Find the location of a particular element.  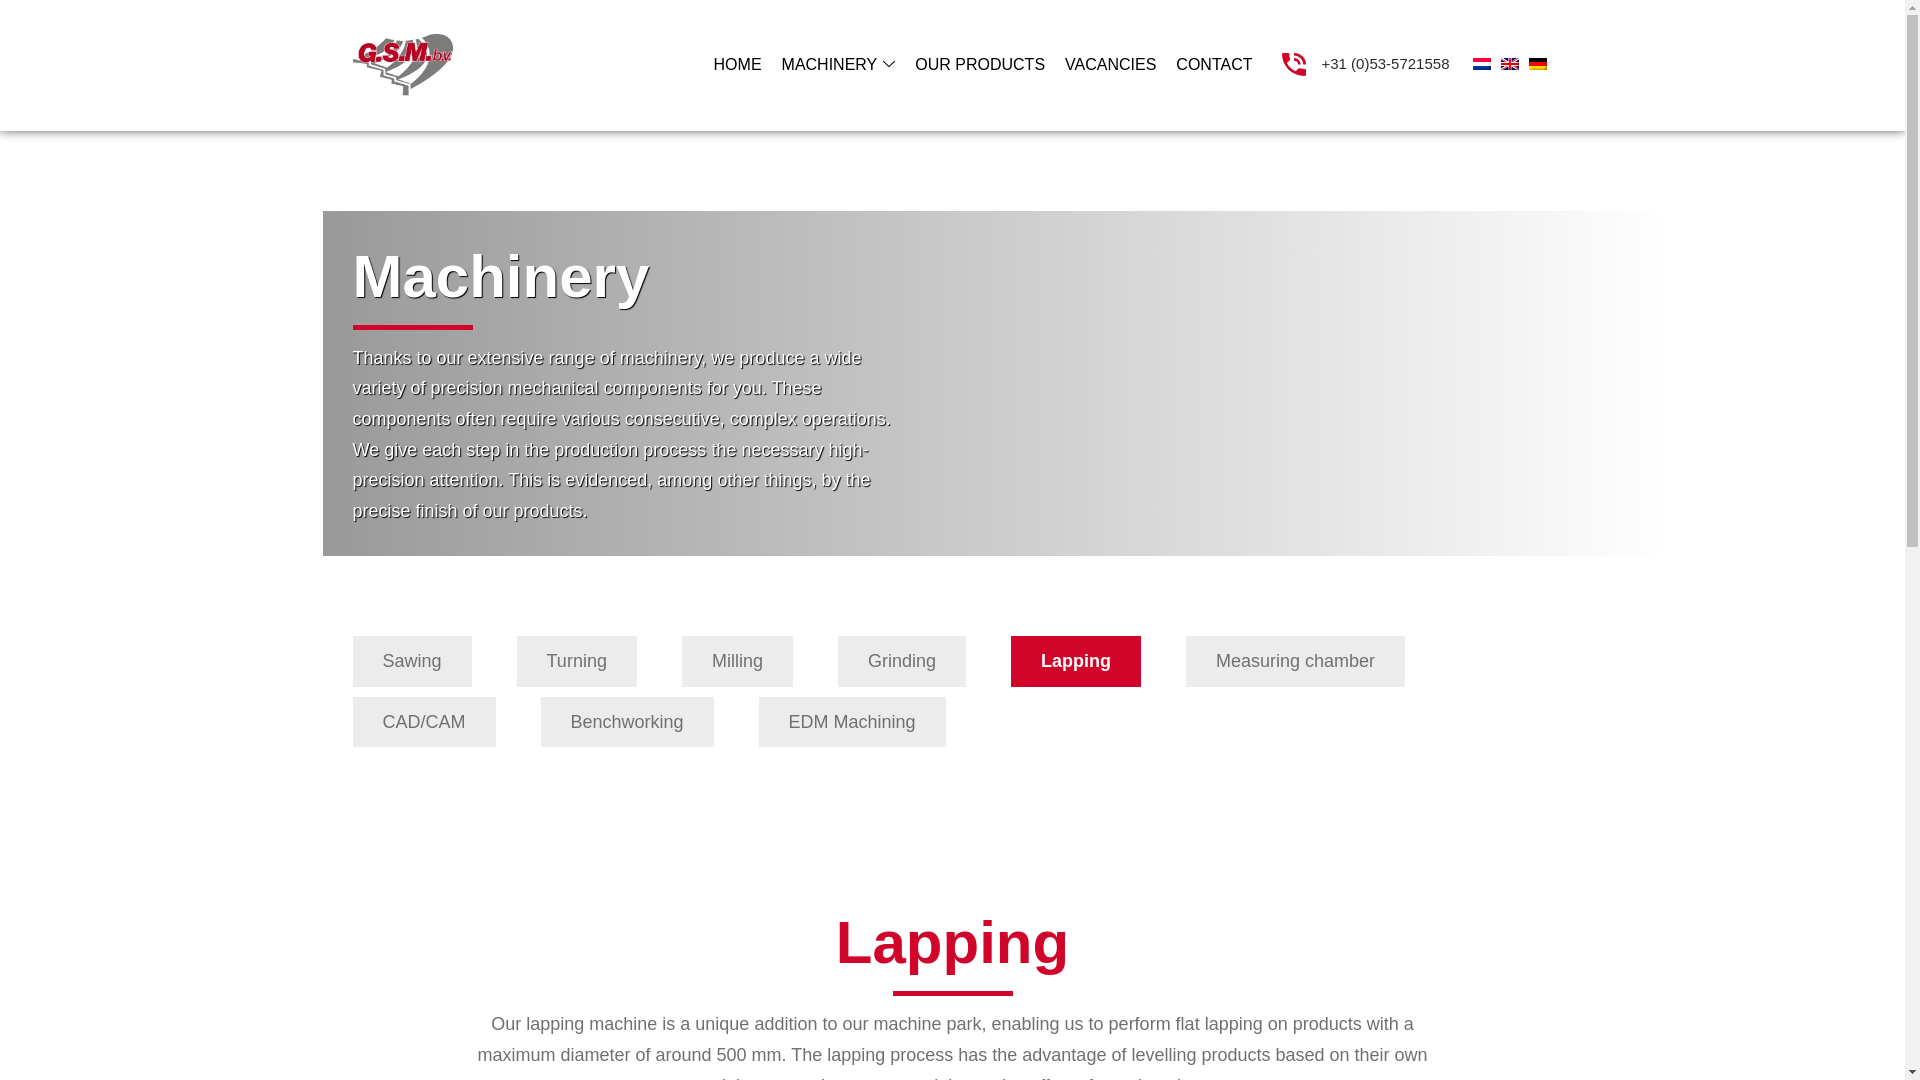

Benchworking is located at coordinates (628, 722).